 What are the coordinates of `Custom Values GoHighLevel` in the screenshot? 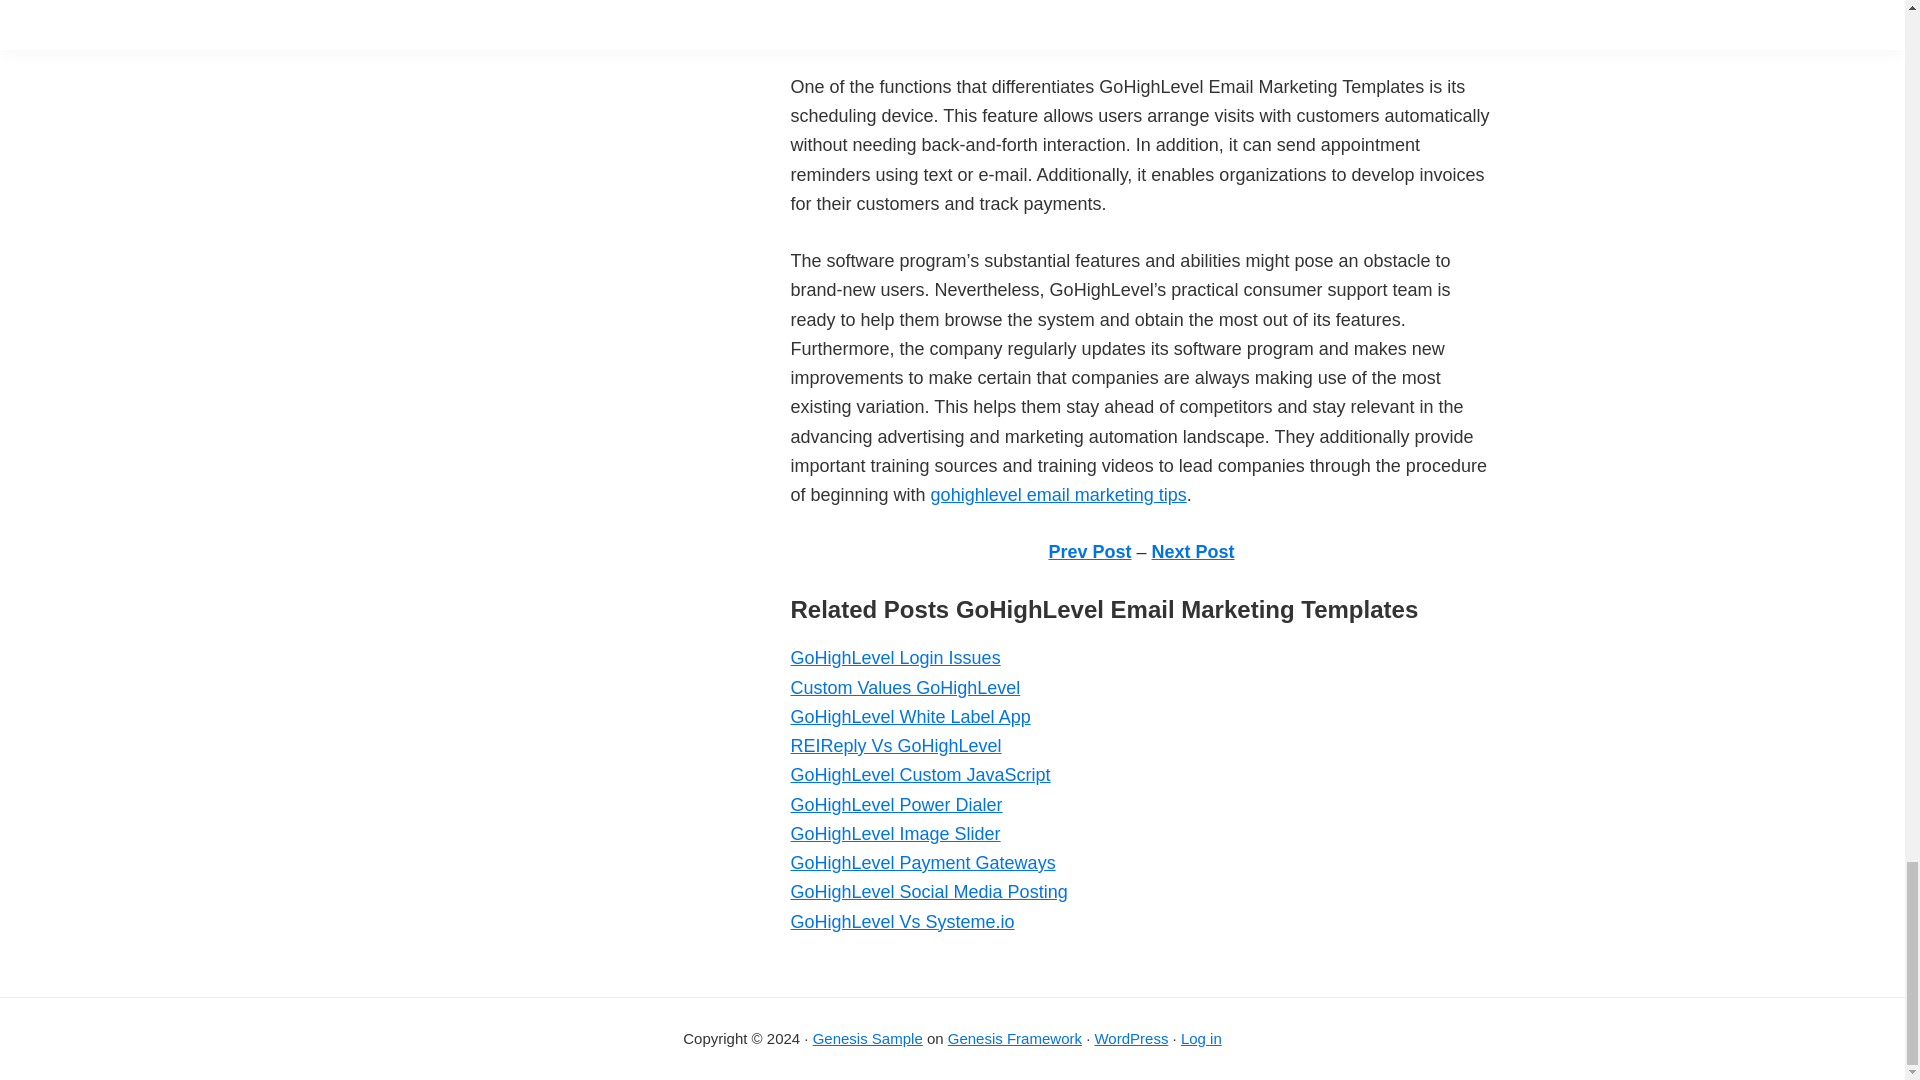 It's located at (904, 688).